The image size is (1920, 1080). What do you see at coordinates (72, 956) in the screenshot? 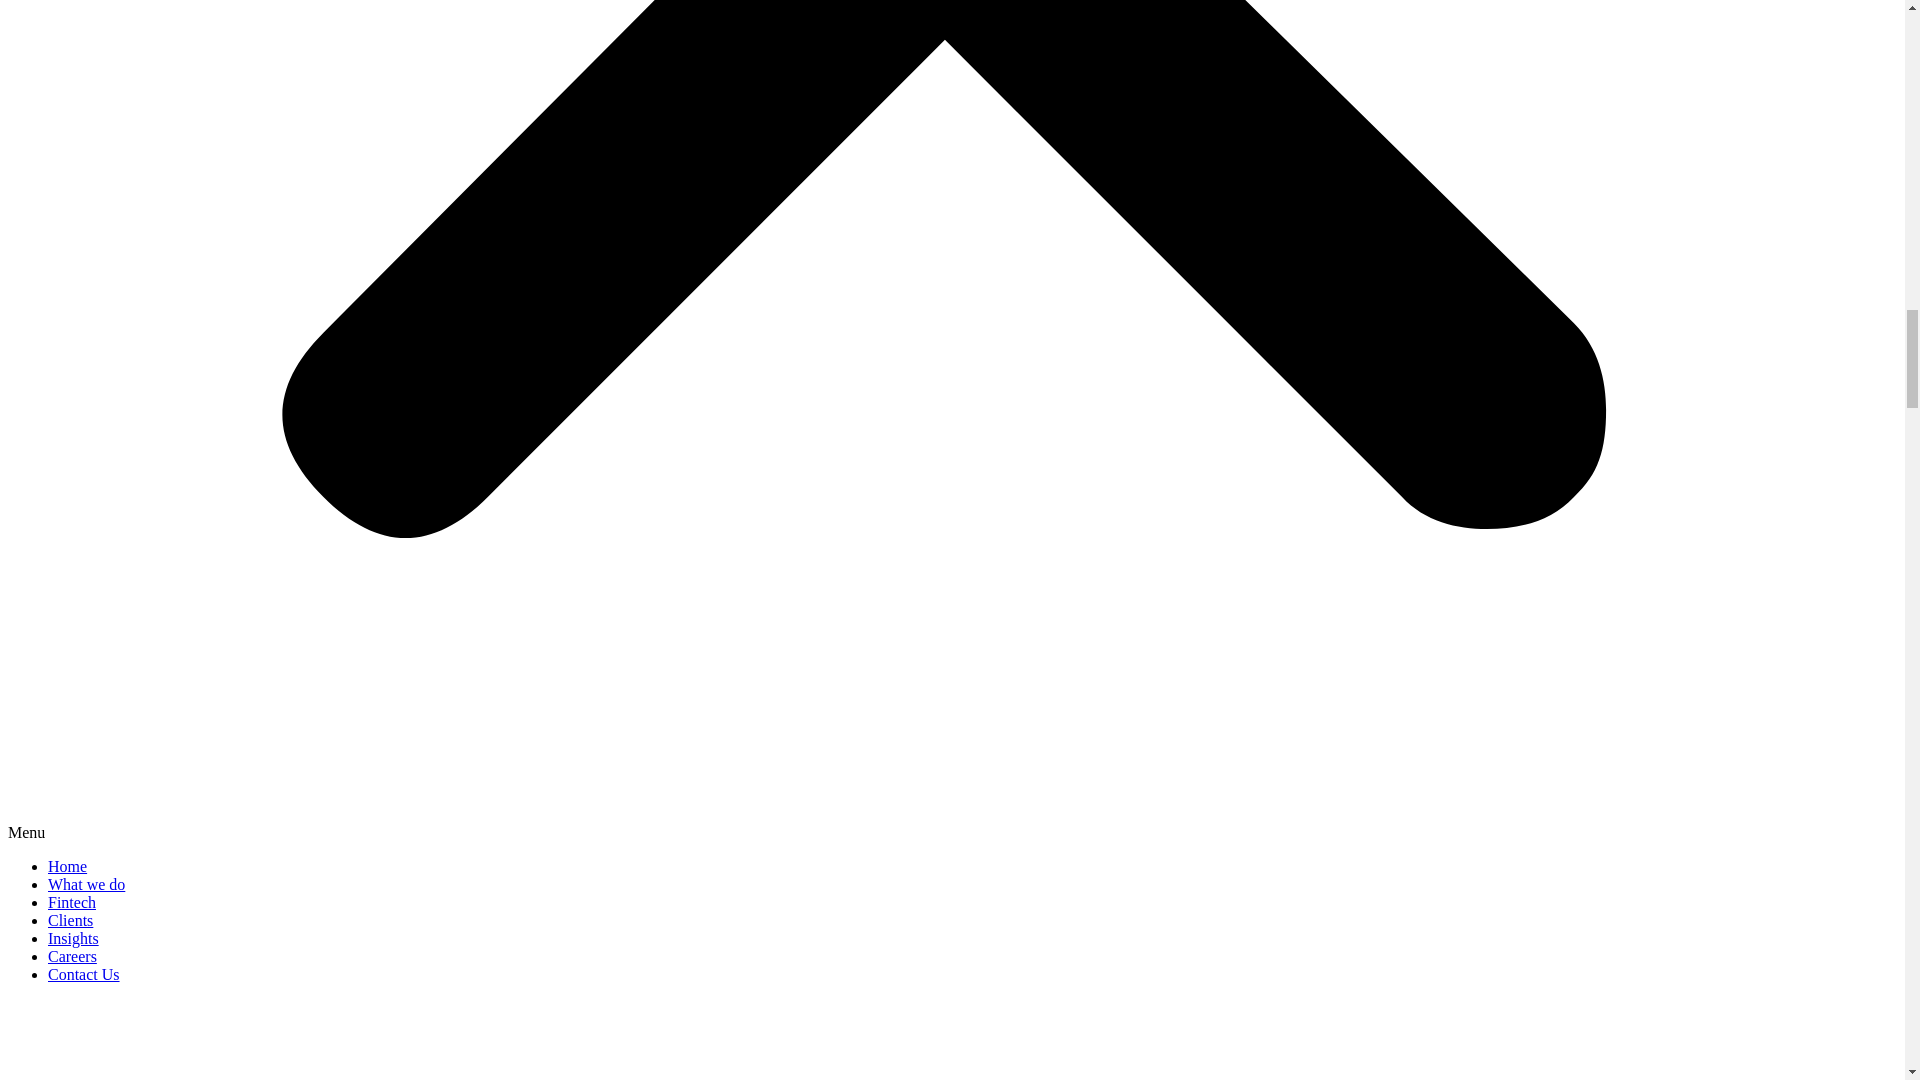
I see `Careers` at bounding box center [72, 956].